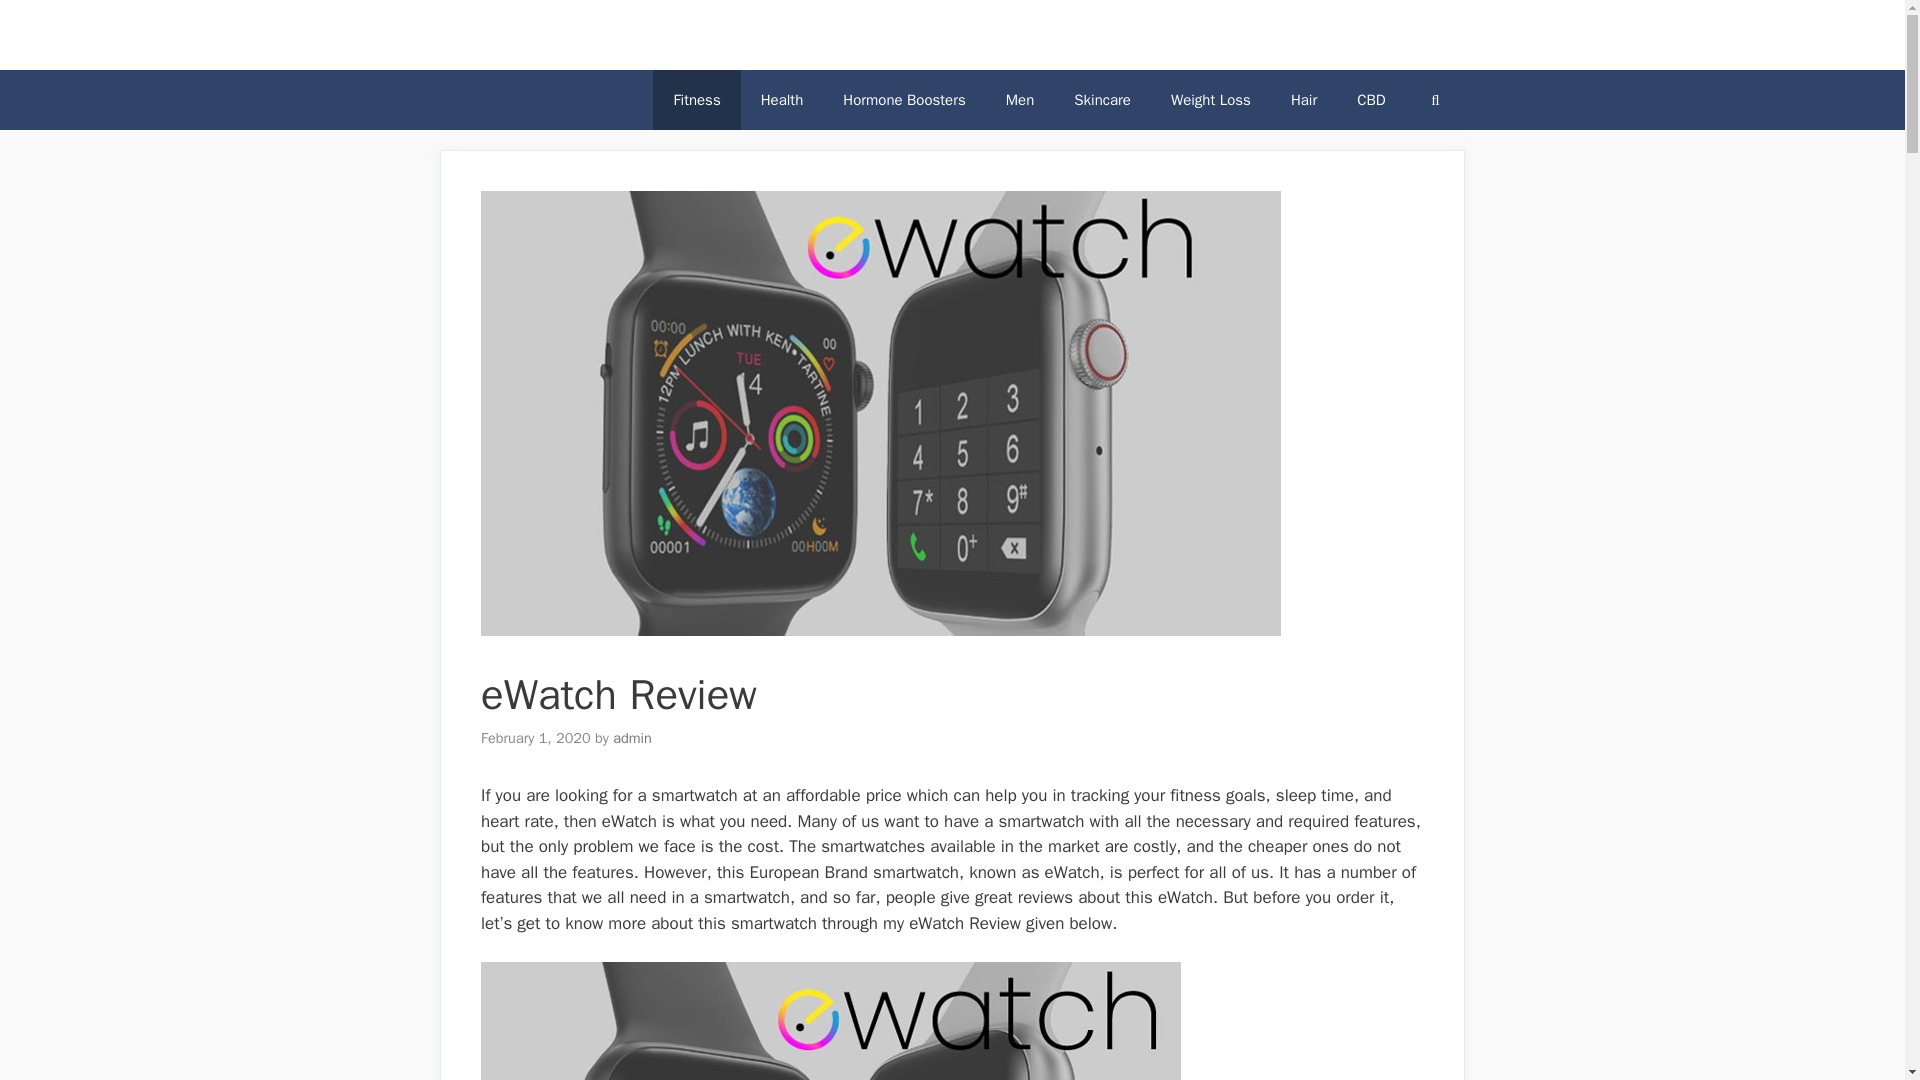 Image resolution: width=1920 pixels, height=1080 pixels. Describe the element at coordinates (1210, 100) in the screenshot. I see `Weight Loss` at that location.